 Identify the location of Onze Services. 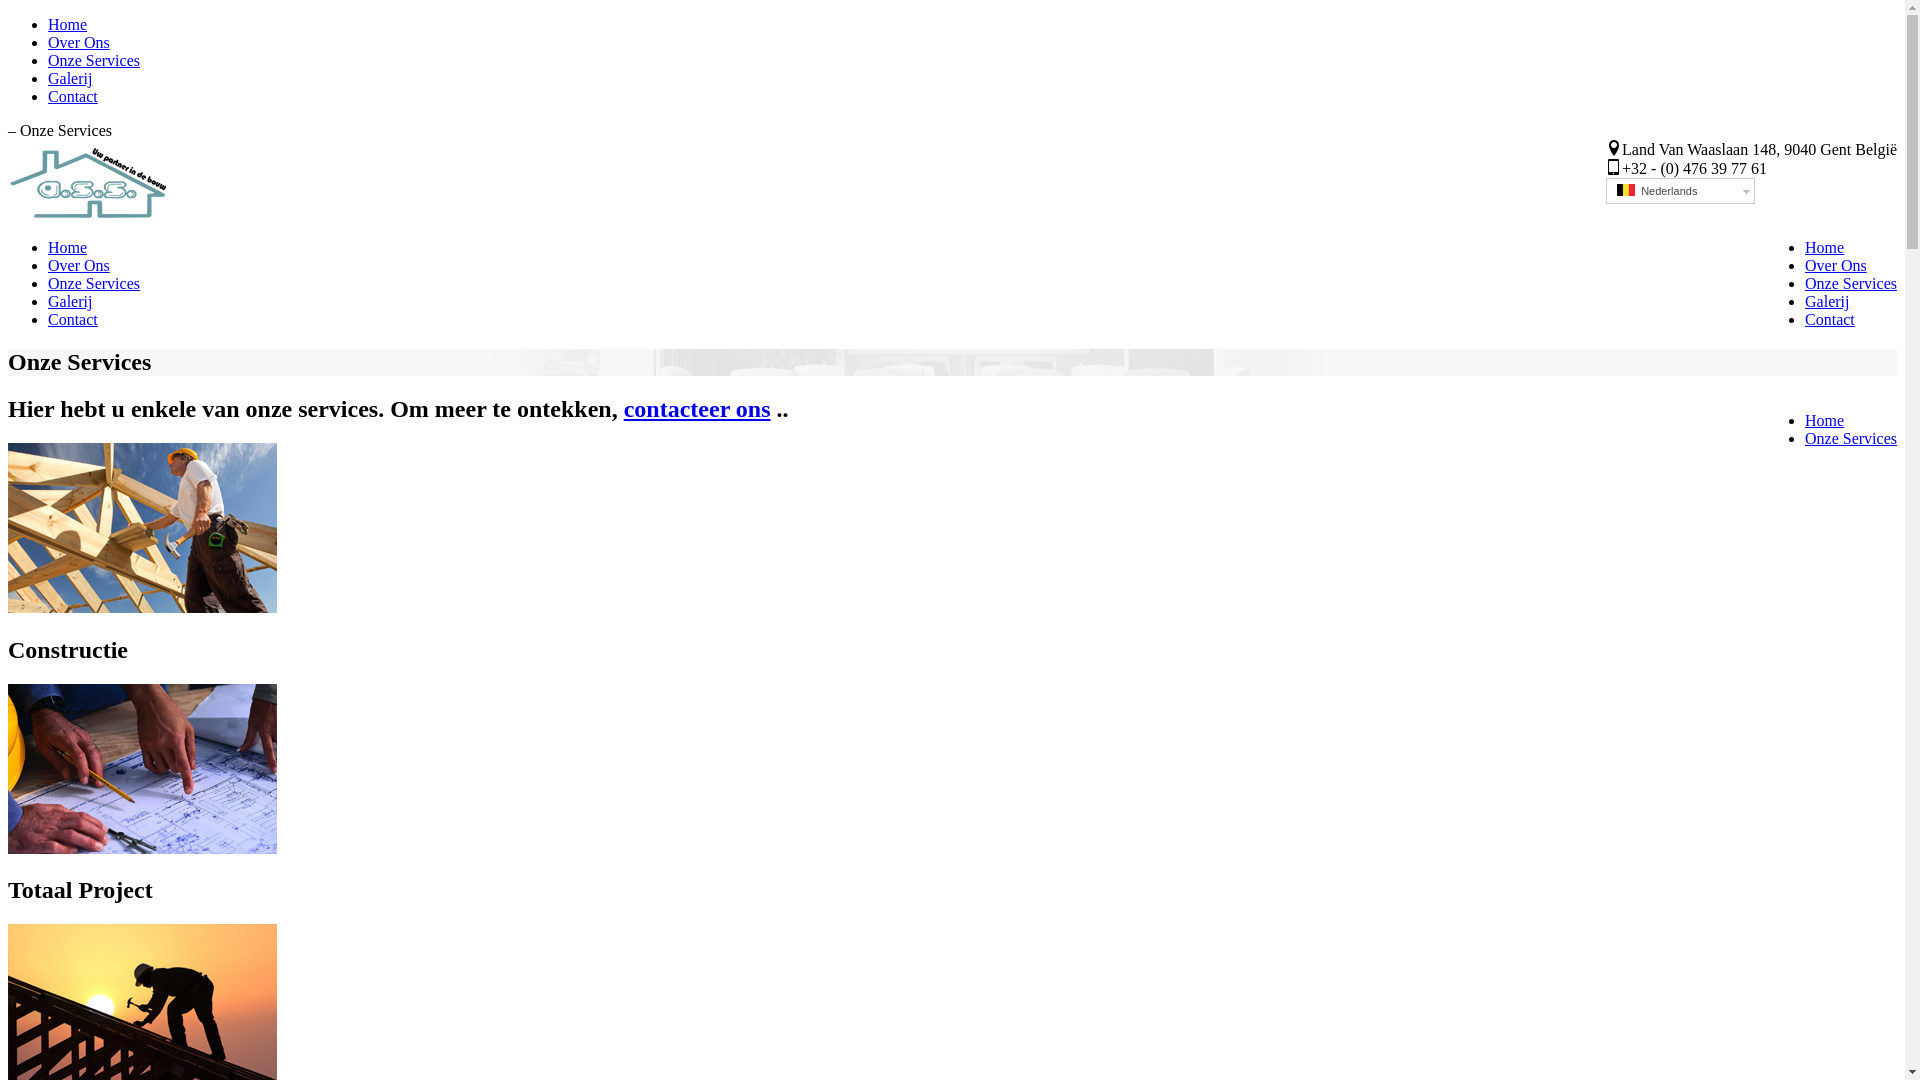
(1851, 438).